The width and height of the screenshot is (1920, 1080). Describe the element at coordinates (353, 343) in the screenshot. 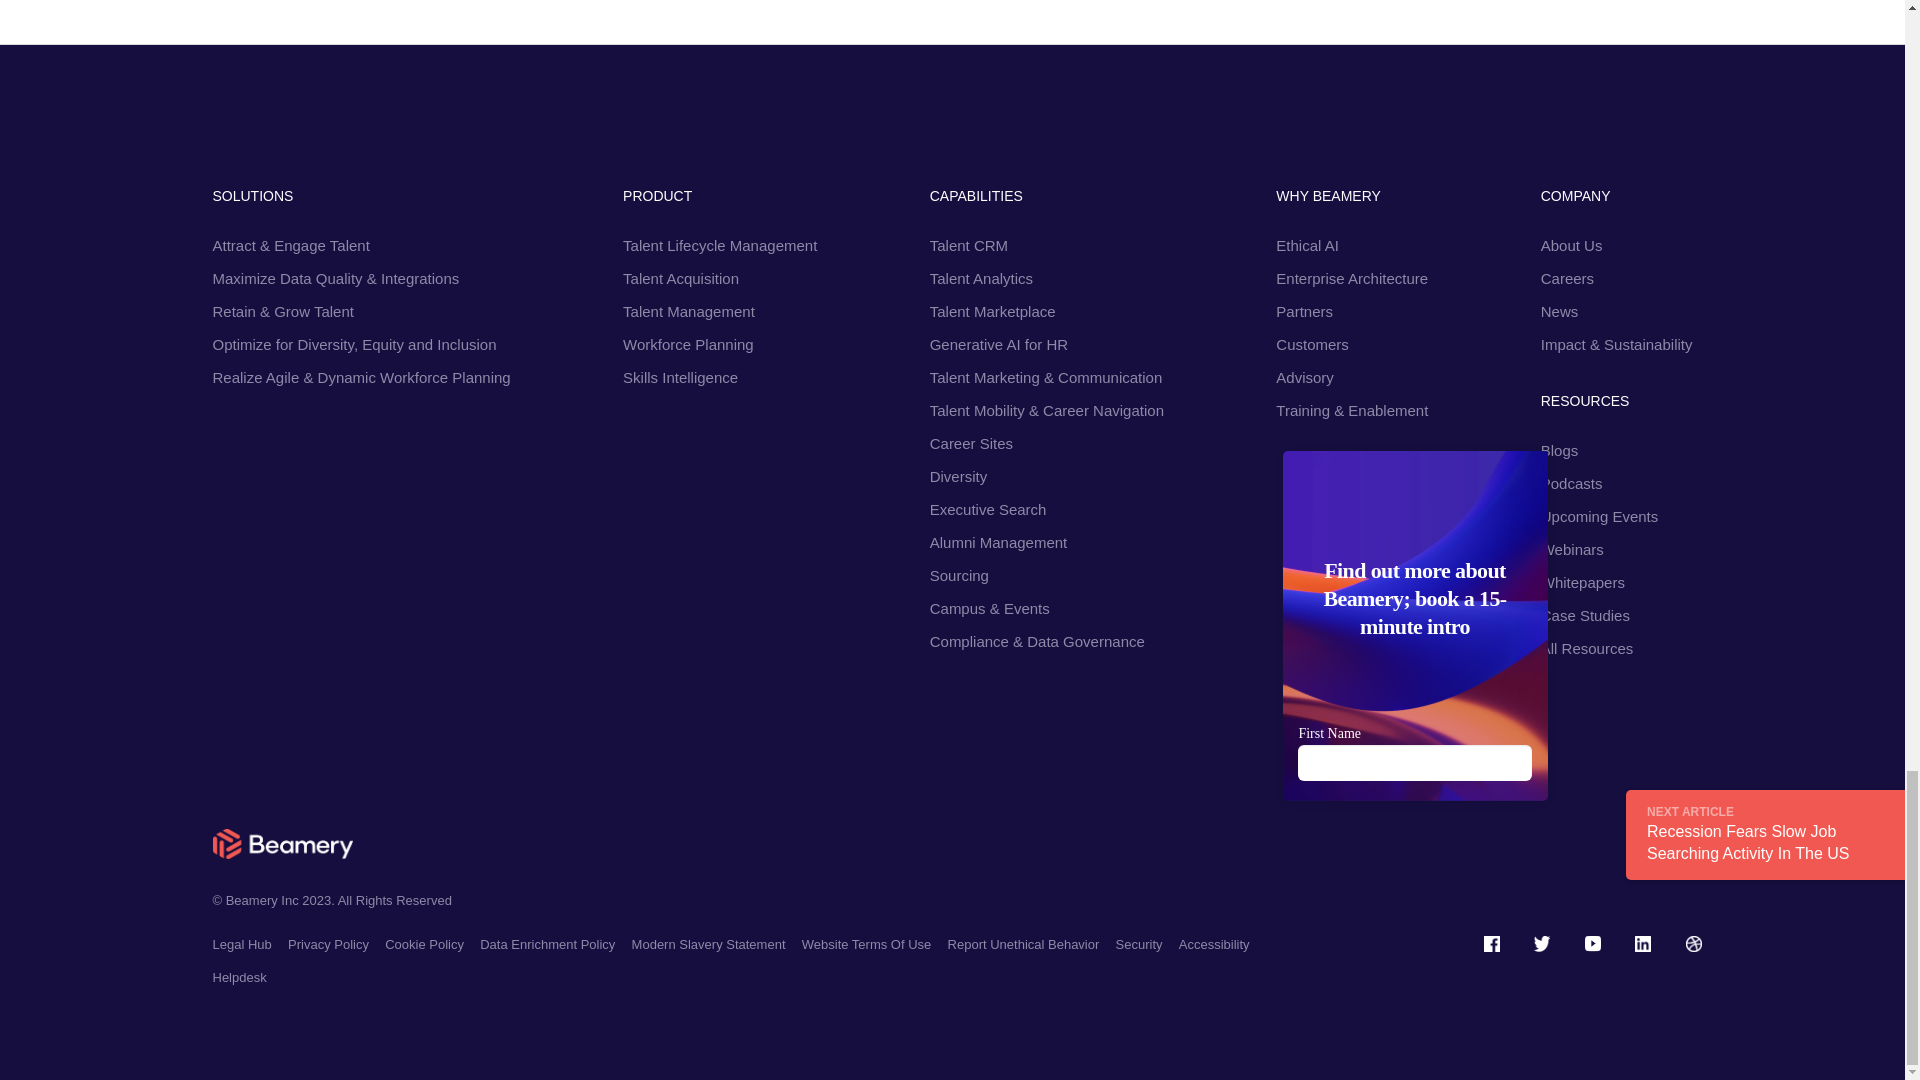

I see `Solutions: Optimize for Diversity, Equity and Inclusion` at that location.